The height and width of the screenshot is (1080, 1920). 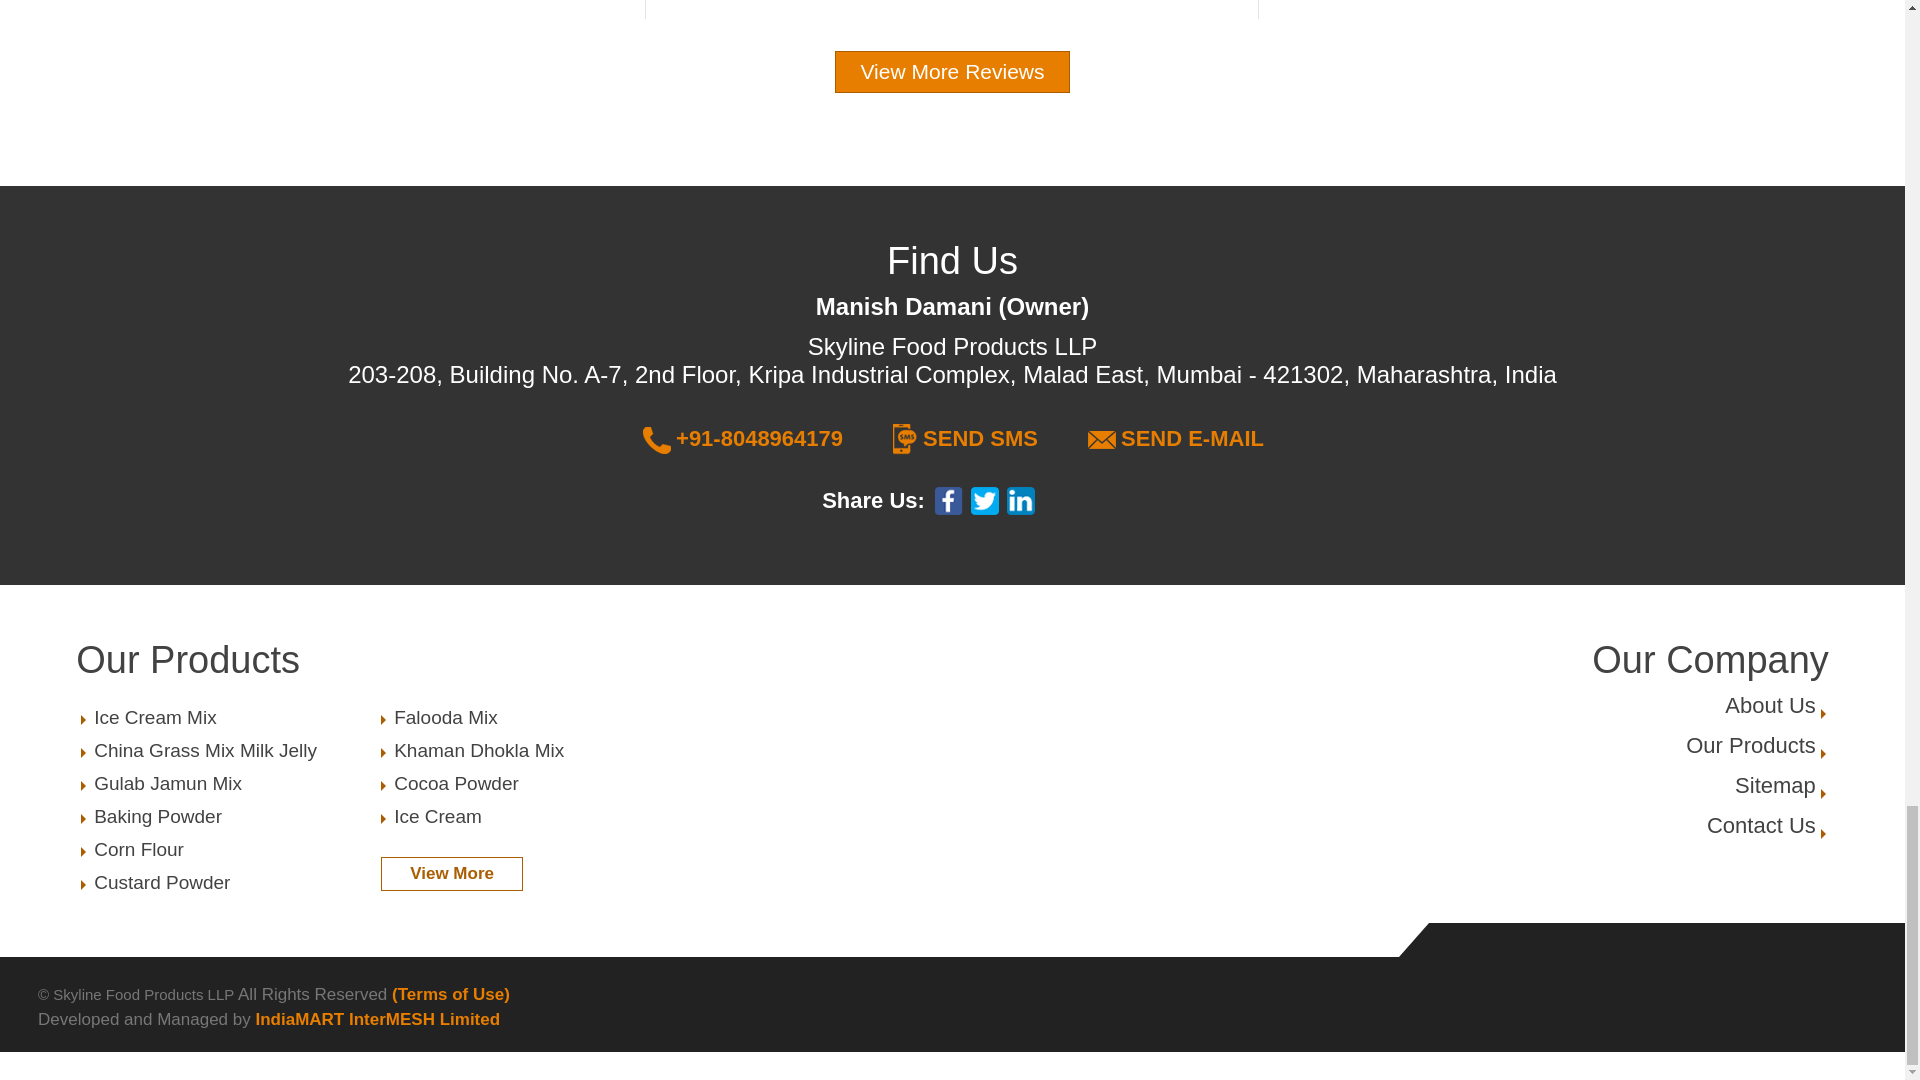 What do you see at coordinates (526, 816) in the screenshot?
I see `View More Reviews` at bounding box center [526, 816].